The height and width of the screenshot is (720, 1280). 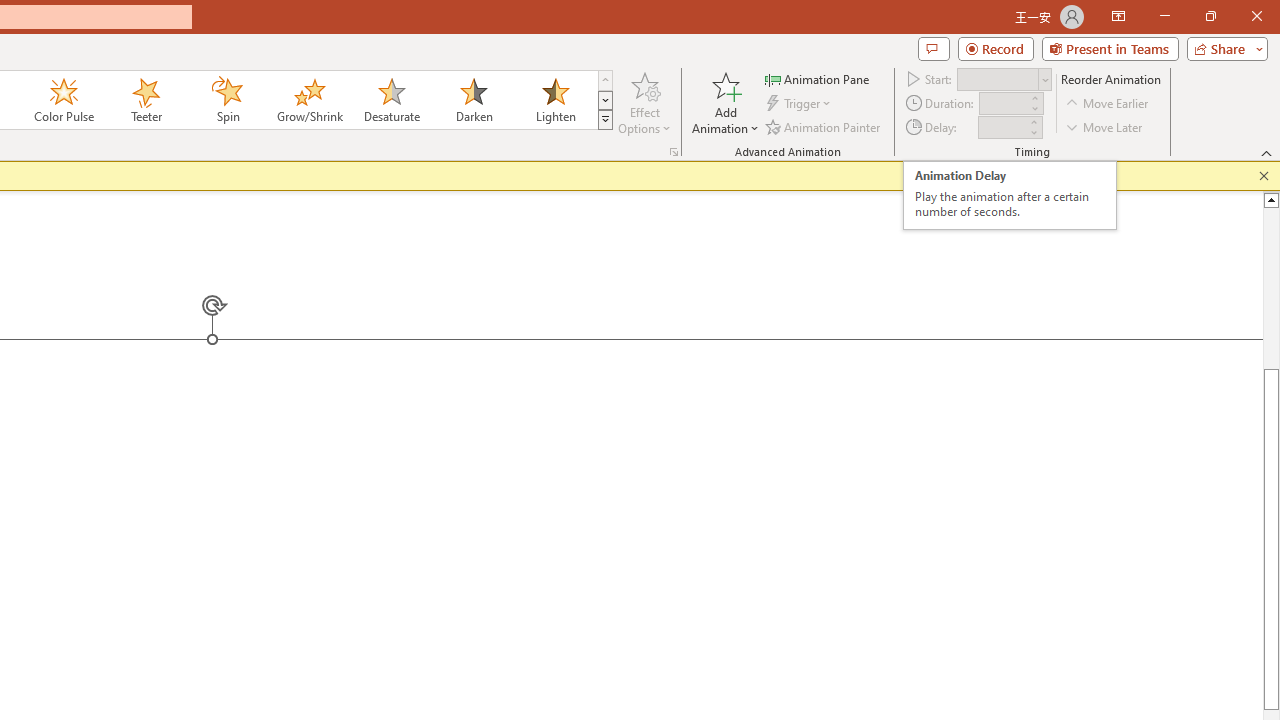 What do you see at coordinates (725, 102) in the screenshot?
I see `Add Animation` at bounding box center [725, 102].